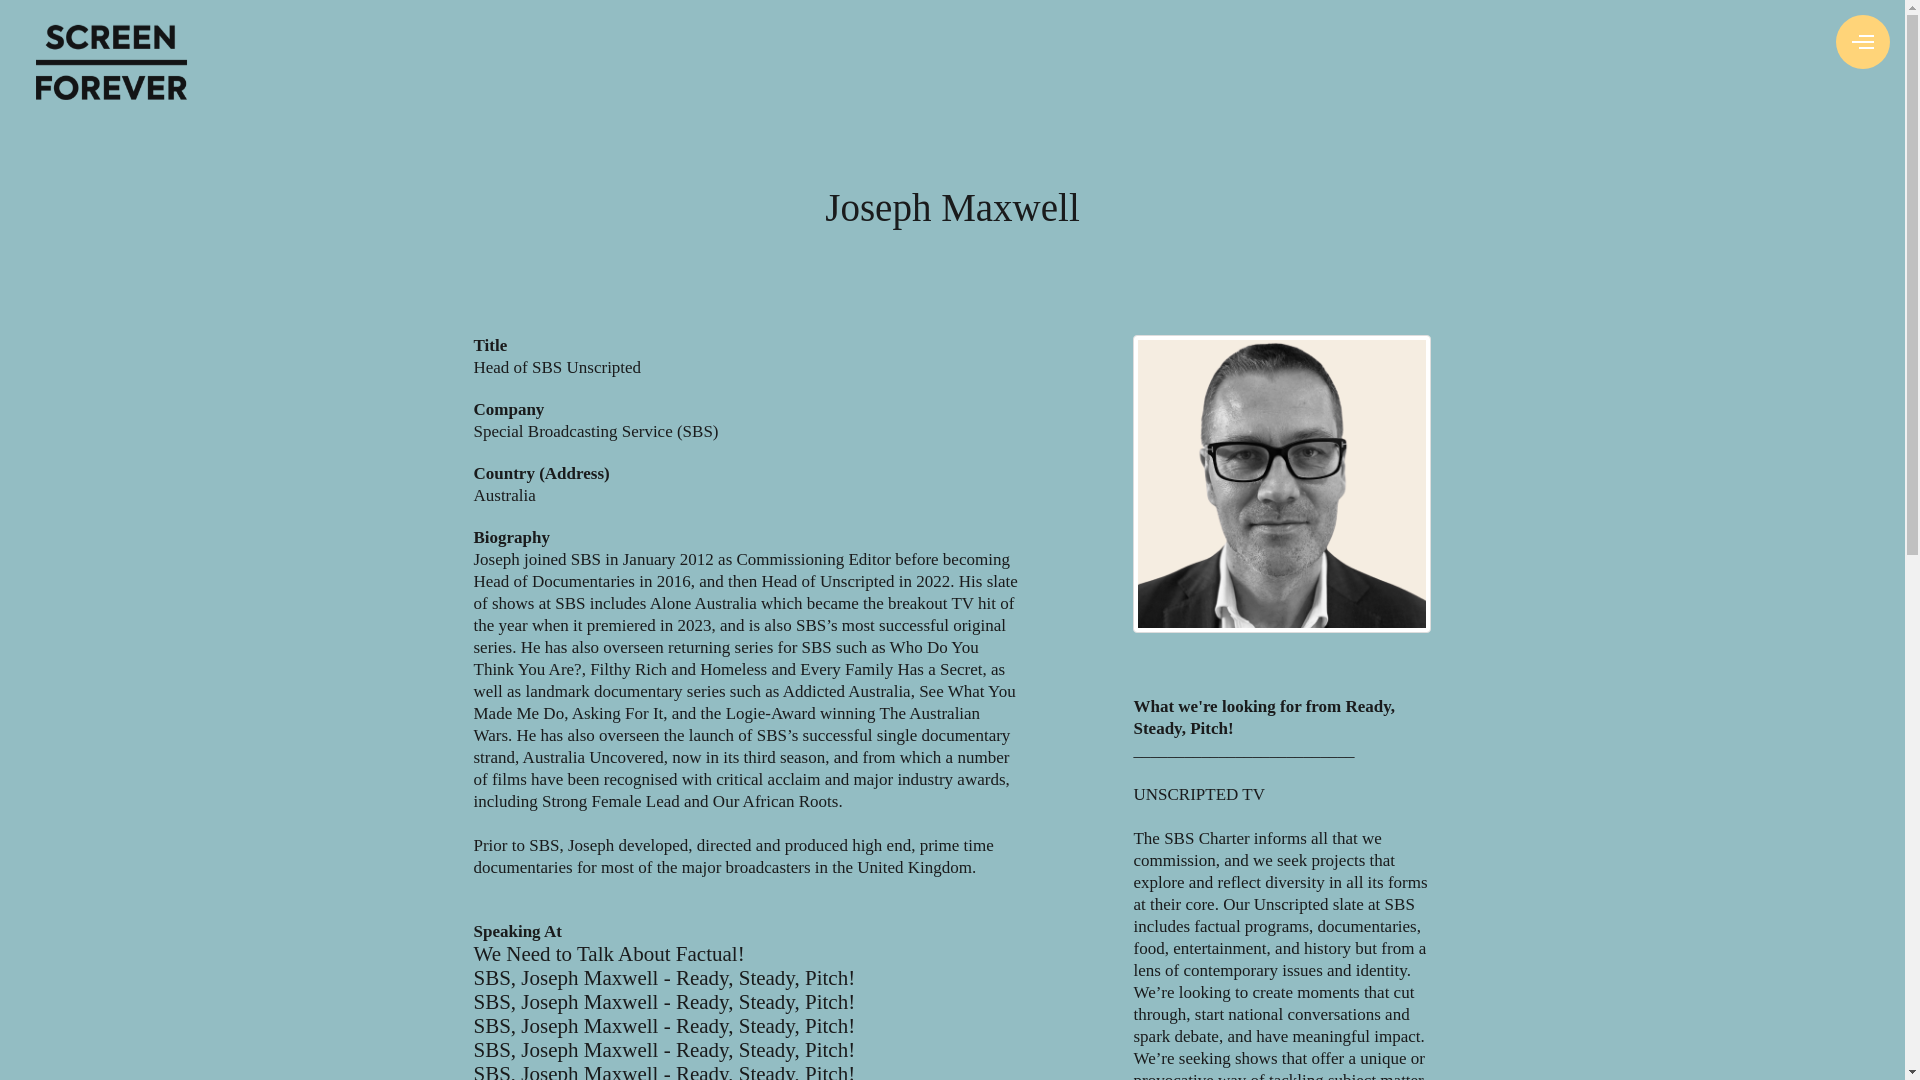 The height and width of the screenshot is (1080, 1920). What do you see at coordinates (665, 1026) in the screenshot?
I see `SBS, Joseph Maxwell - Ready, Steady, Pitch!` at bounding box center [665, 1026].